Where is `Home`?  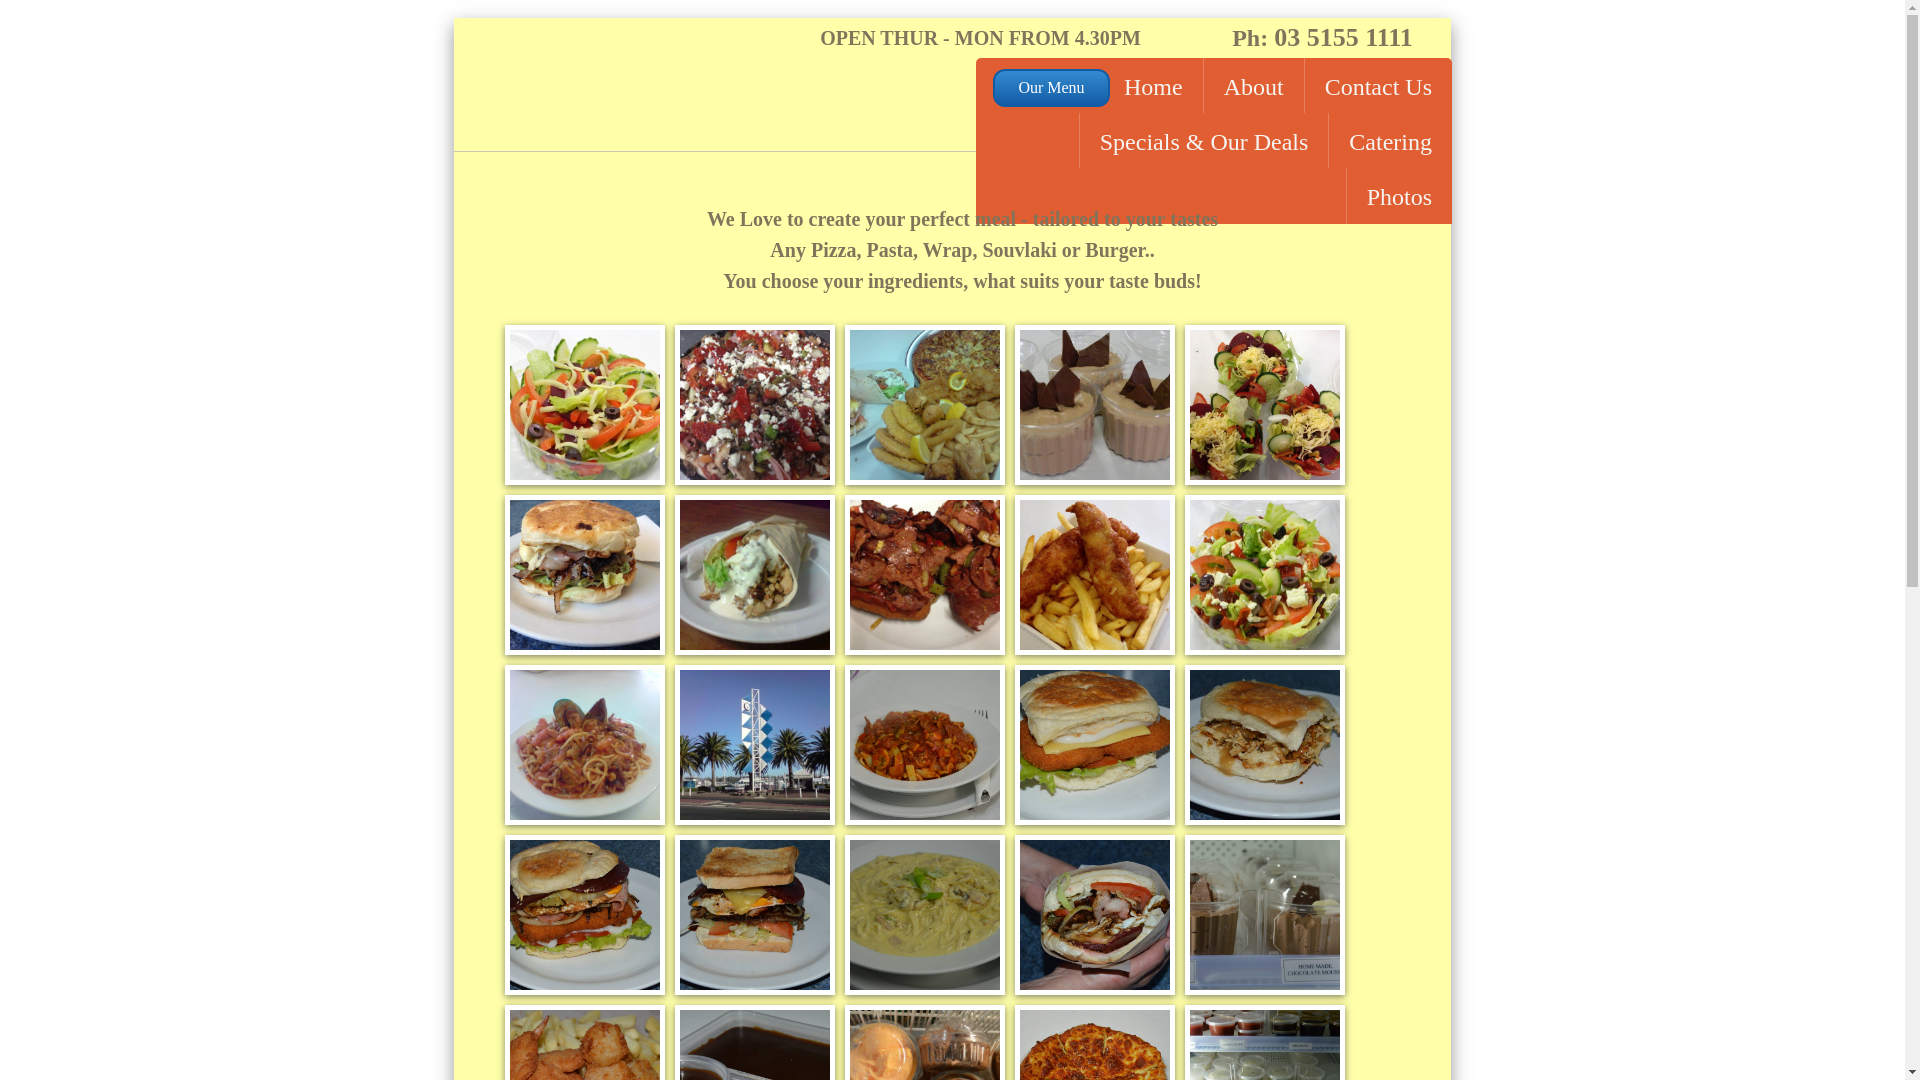
Home is located at coordinates (1154, 86).